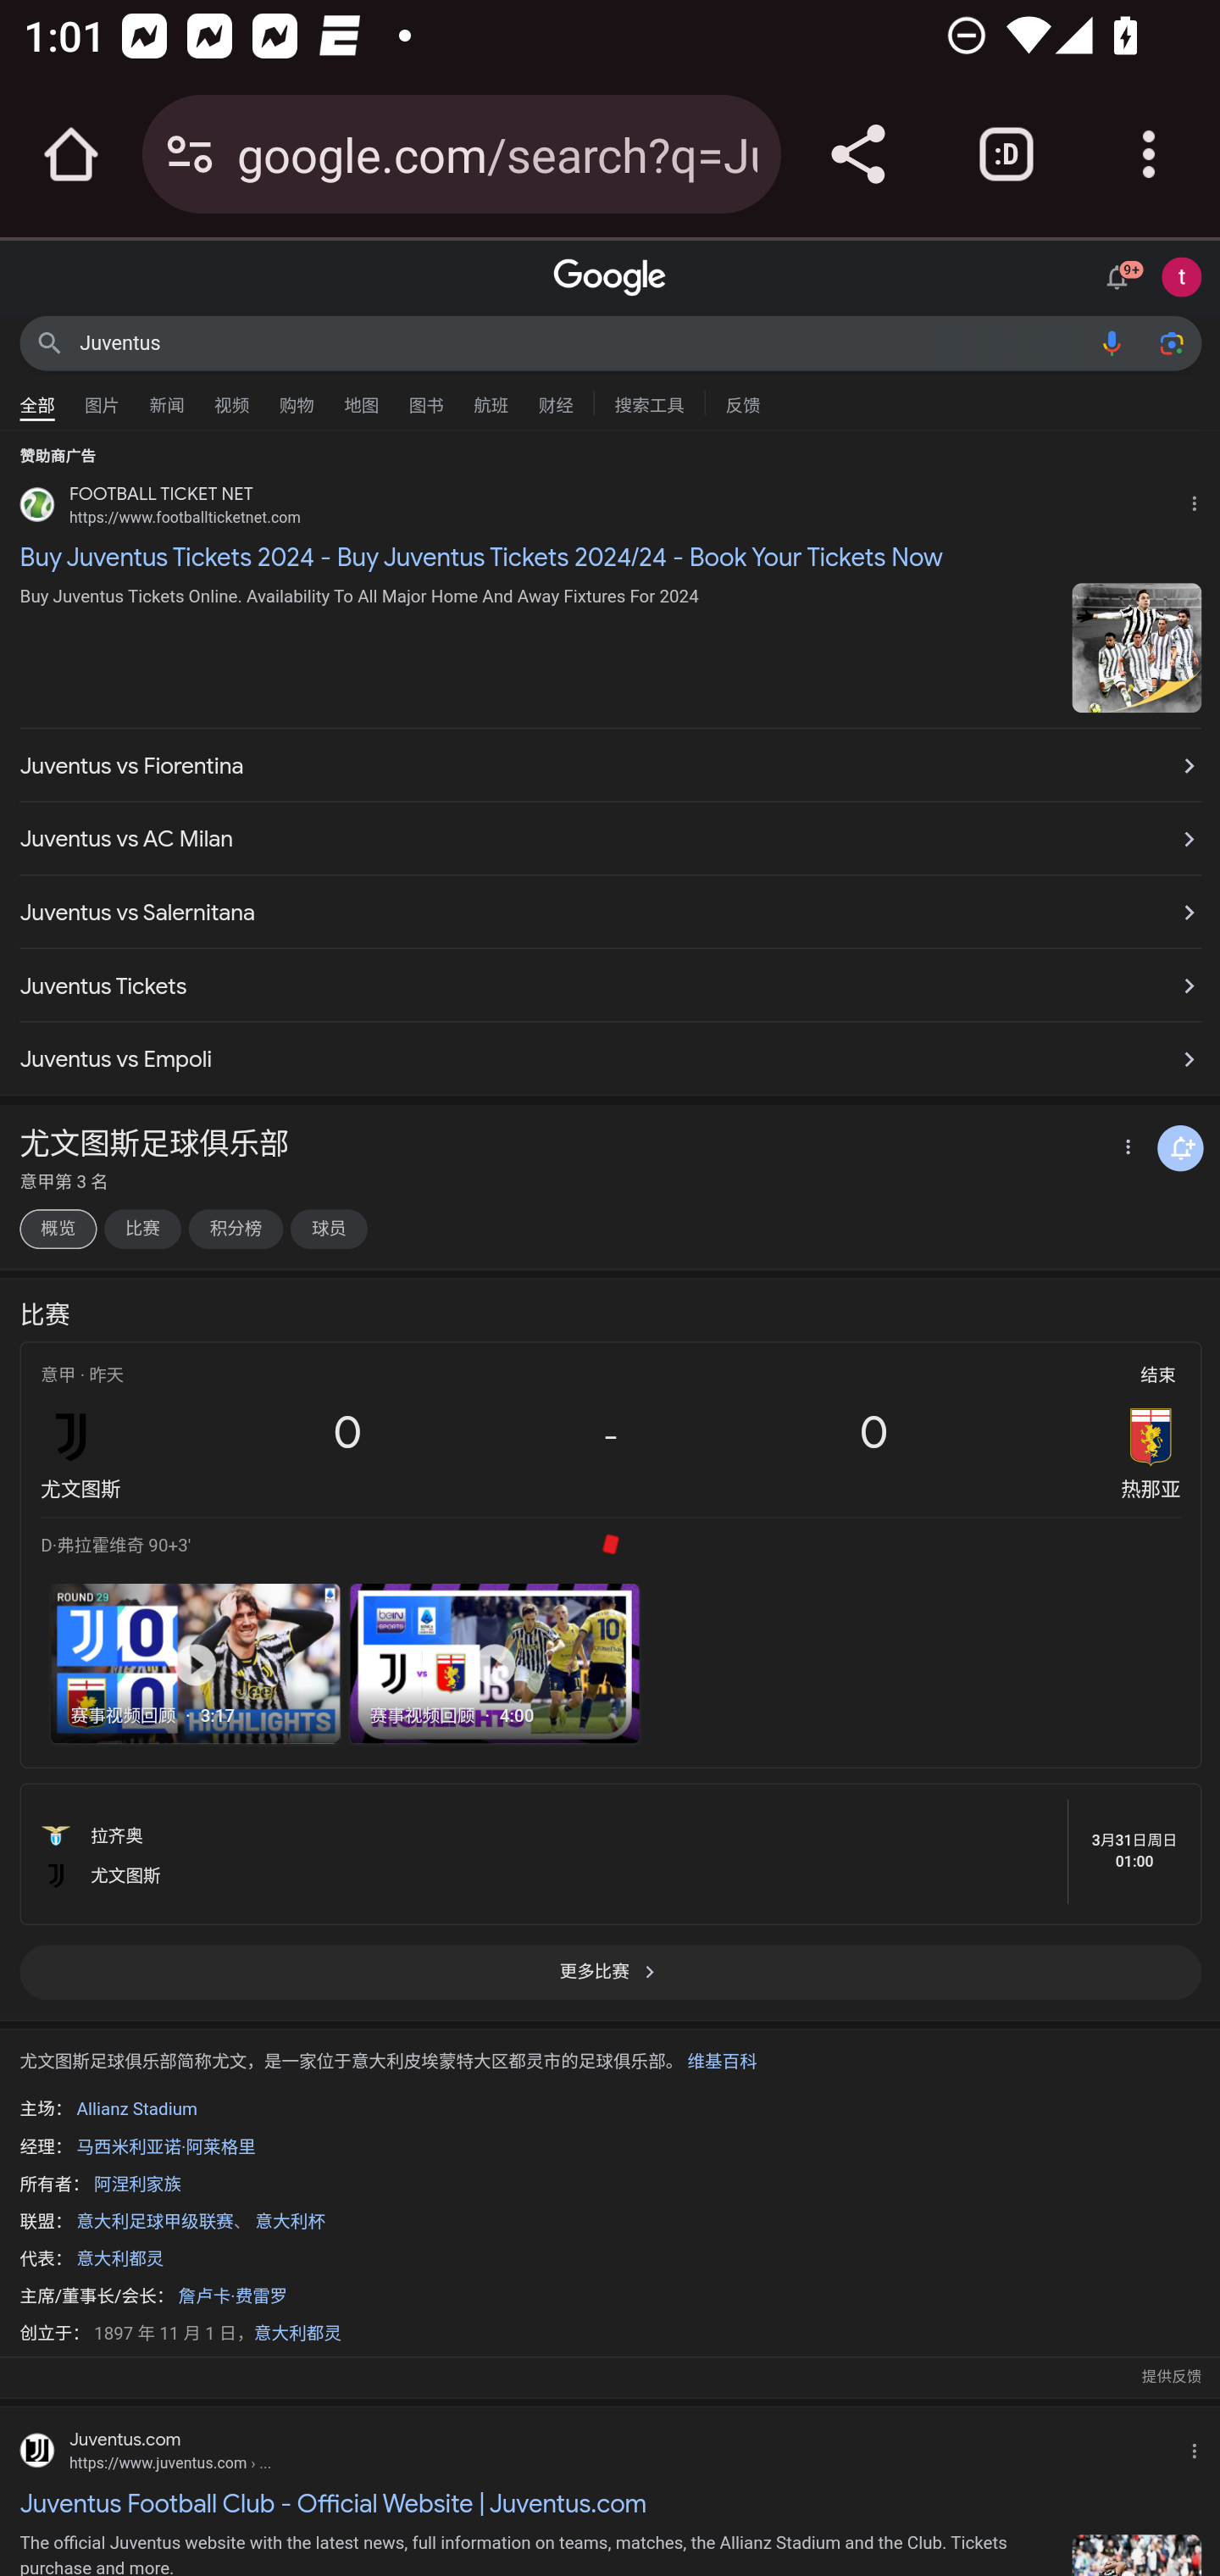 This screenshot has width=1220, height=2576. I want to click on Google, so click(610, 278).